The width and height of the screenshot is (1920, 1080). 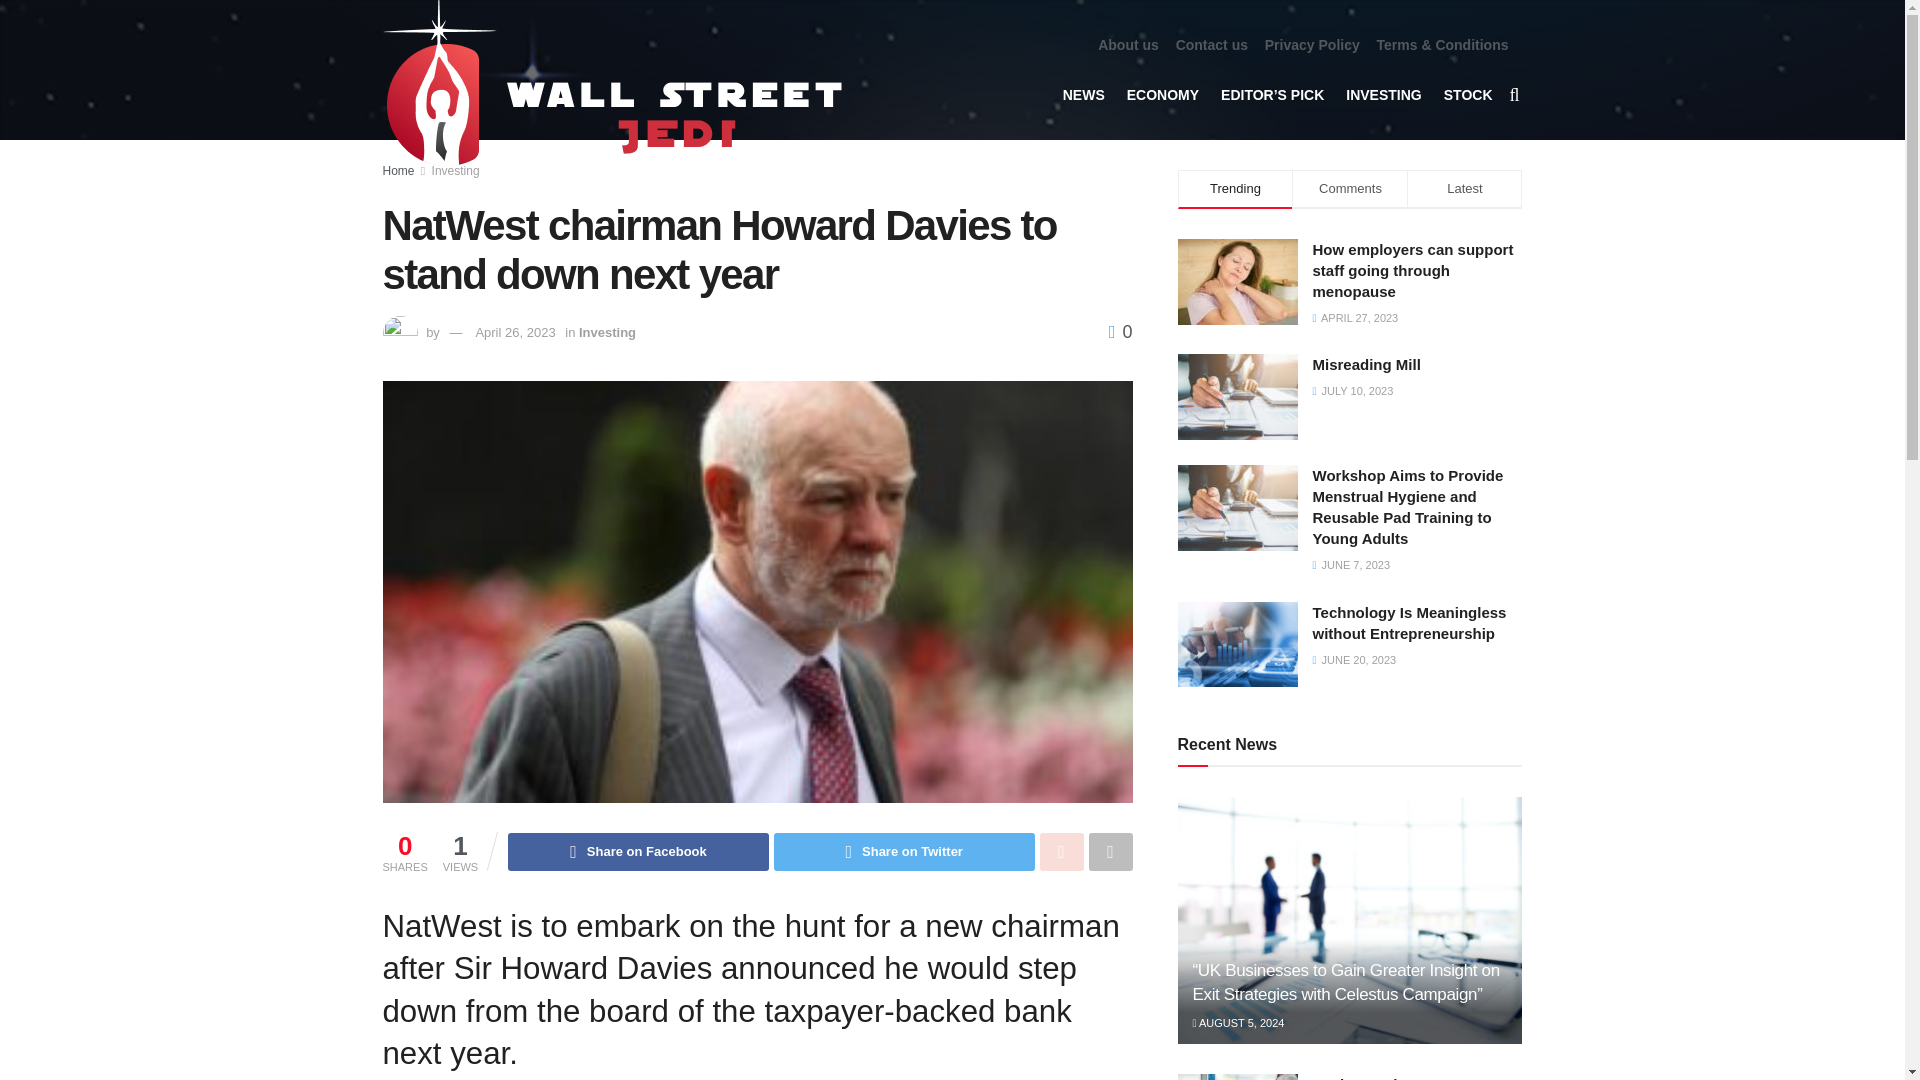 What do you see at coordinates (1382, 94) in the screenshot?
I see `INVESTING` at bounding box center [1382, 94].